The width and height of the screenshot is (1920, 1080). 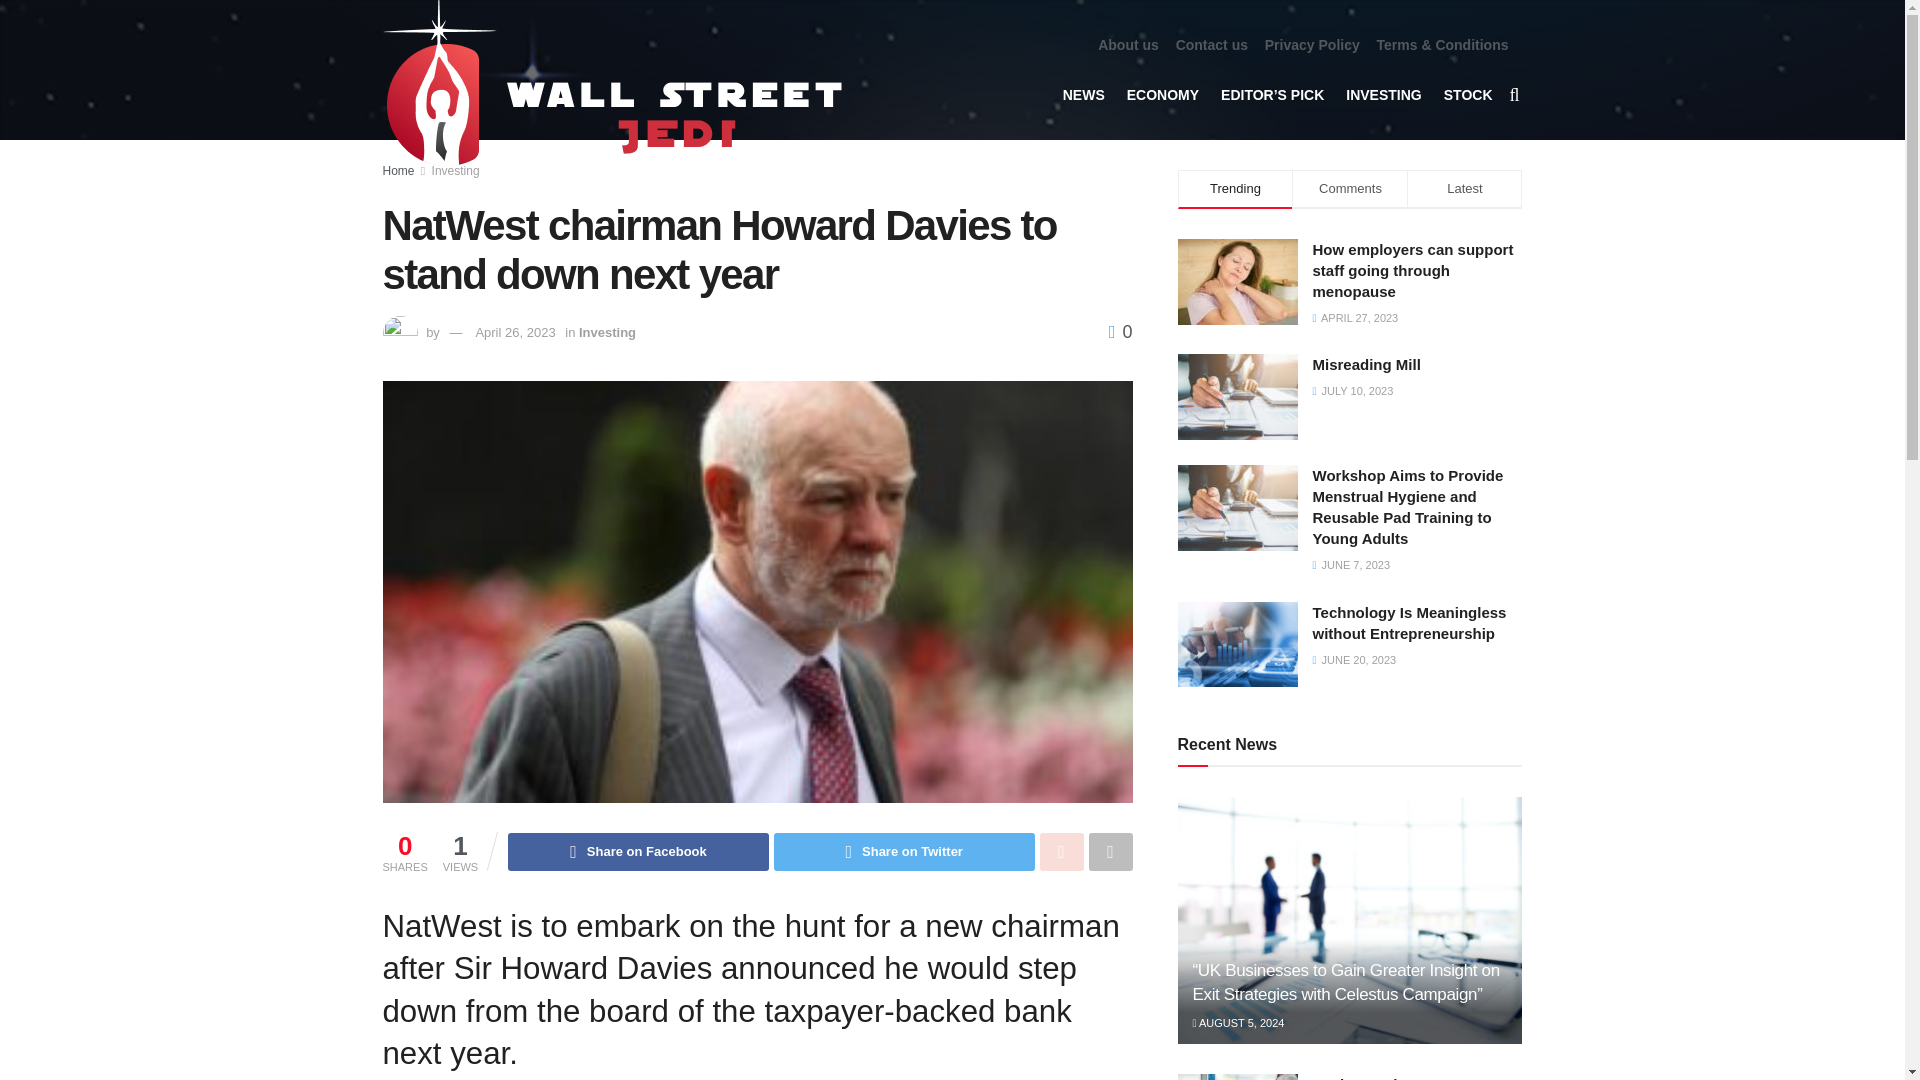 What do you see at coordinates (1382, 94) in the screenshot?
I see `INVESTING` at bounding box center [1382, 94].